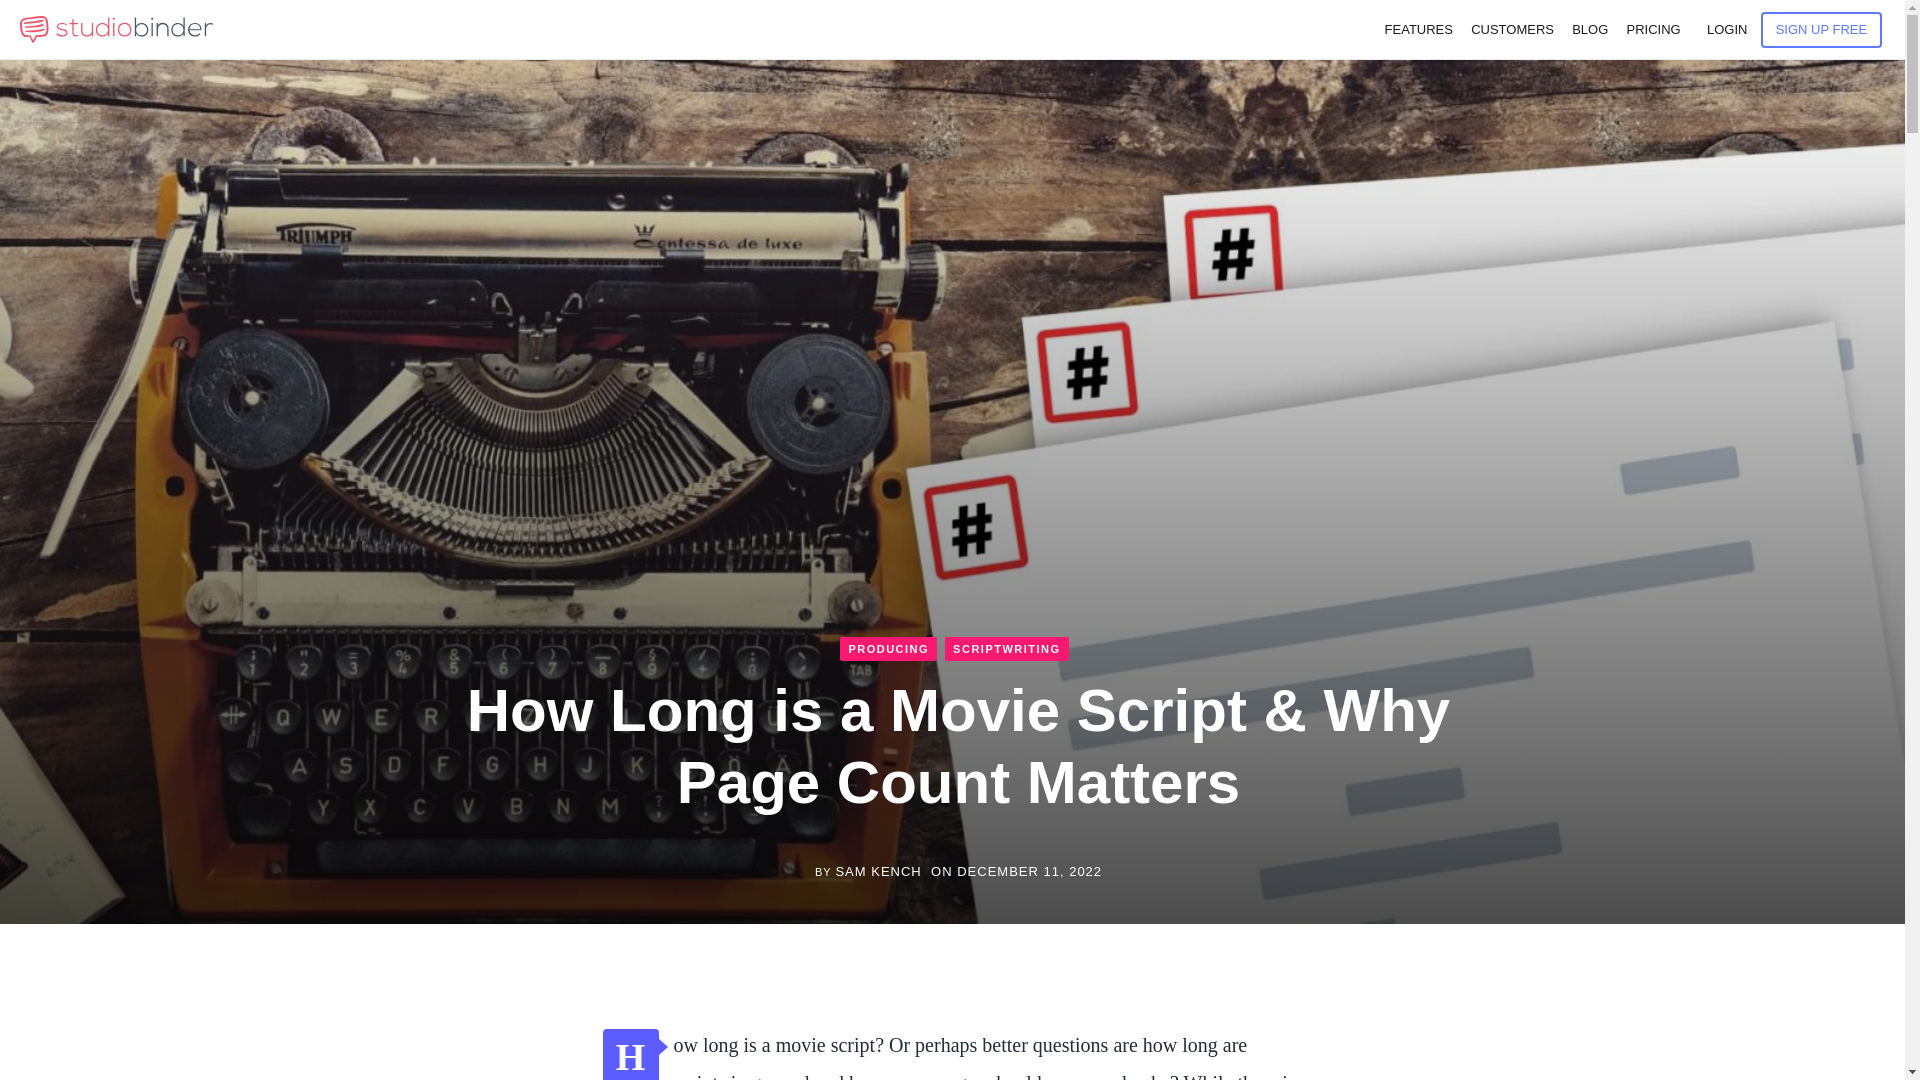 Image resolution: width=1920 pixels, height=1080 pixels. What do you see at coordinates (1418, 30) in the screenshot?
I see `FEATURES` at bounding box center [1418, 30].